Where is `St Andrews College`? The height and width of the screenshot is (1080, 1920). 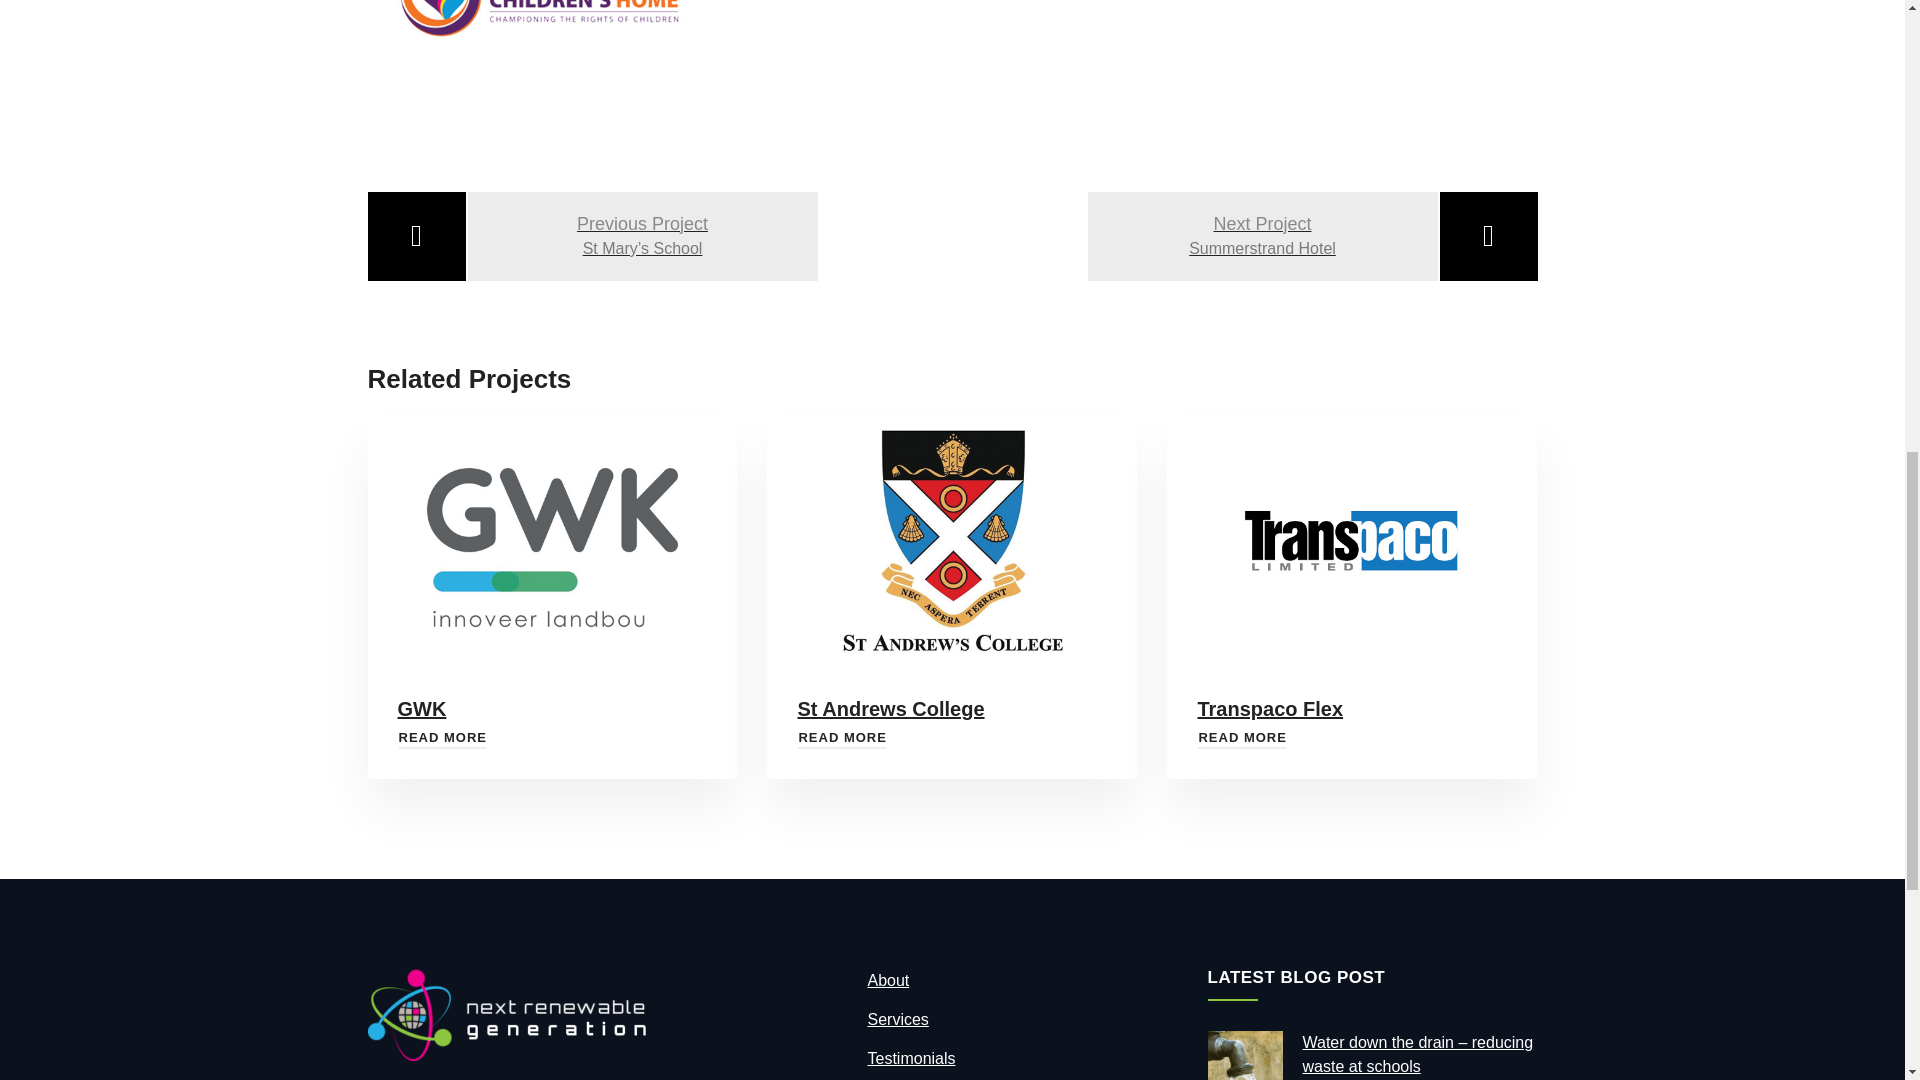 St Andrews College is located at coordinates (842, 738).